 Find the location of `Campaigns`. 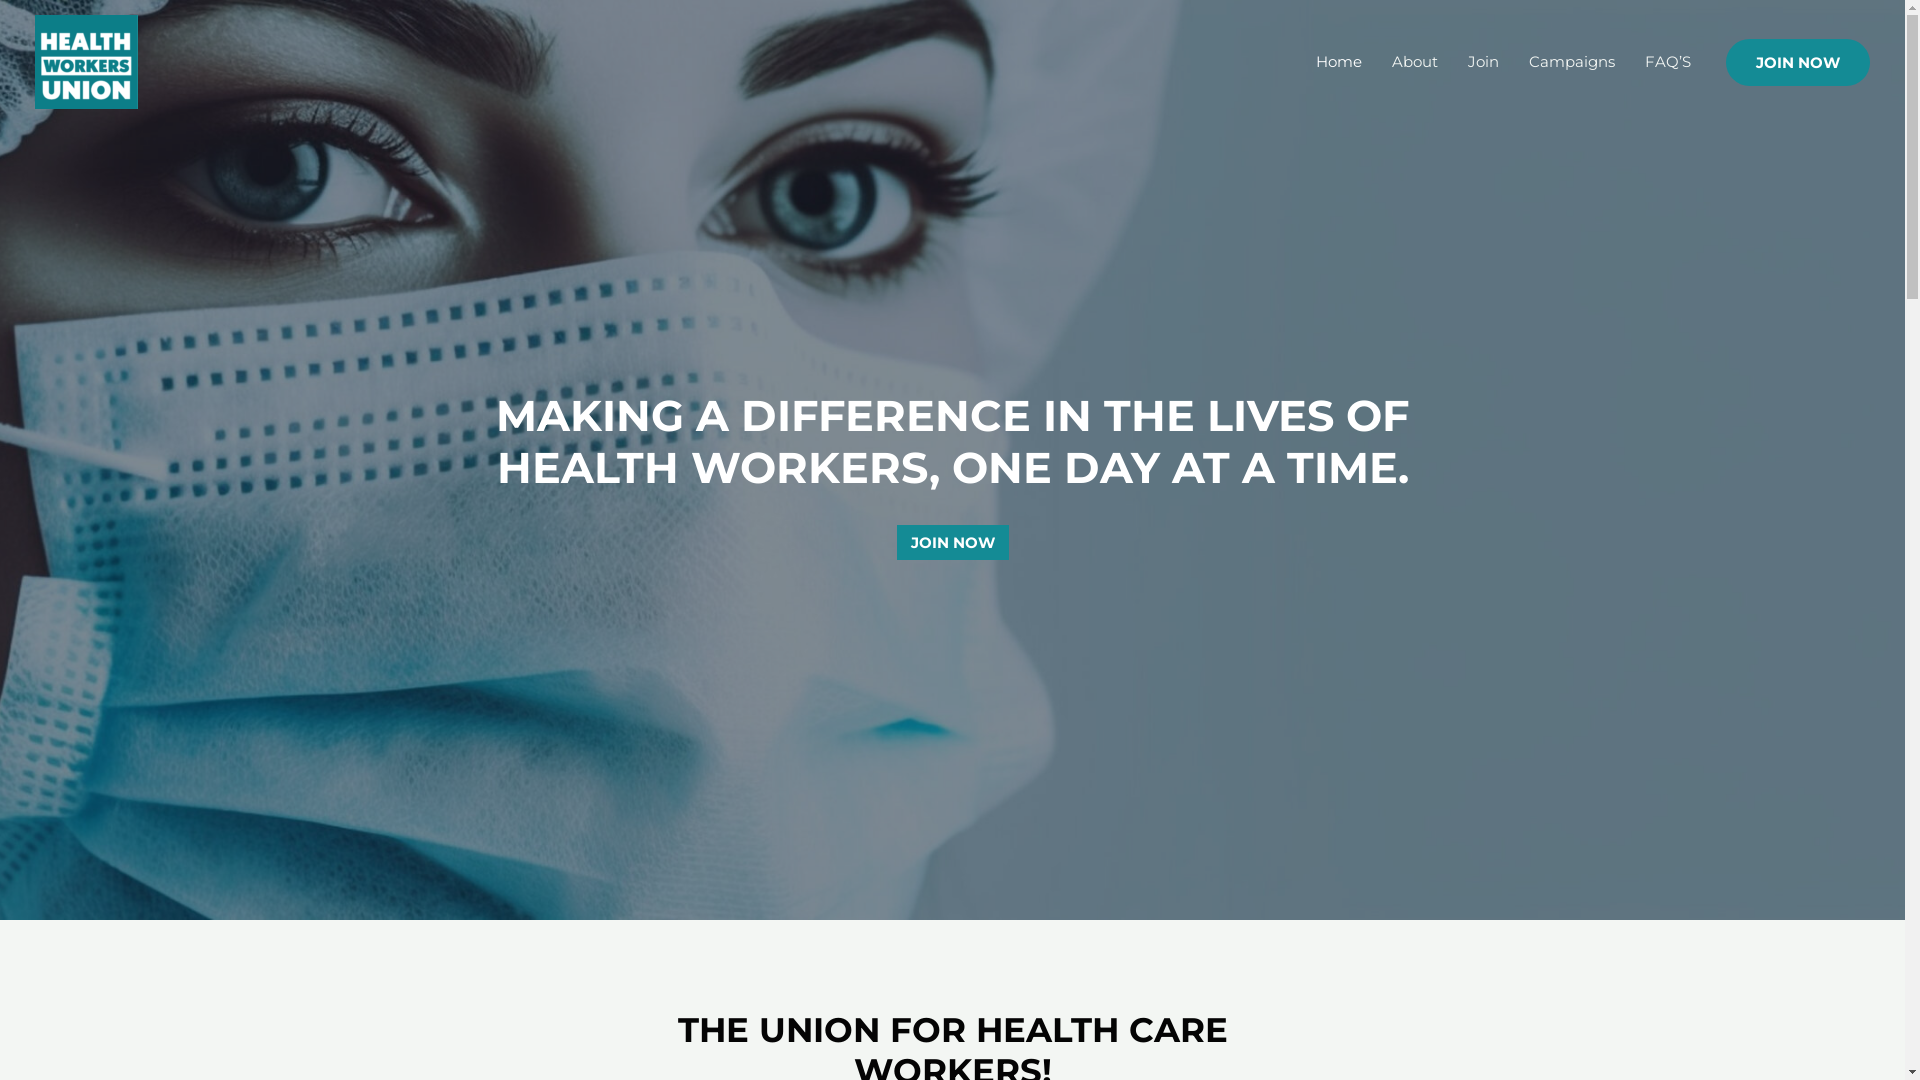

Campaigns is located at coordinates (1572, 62).